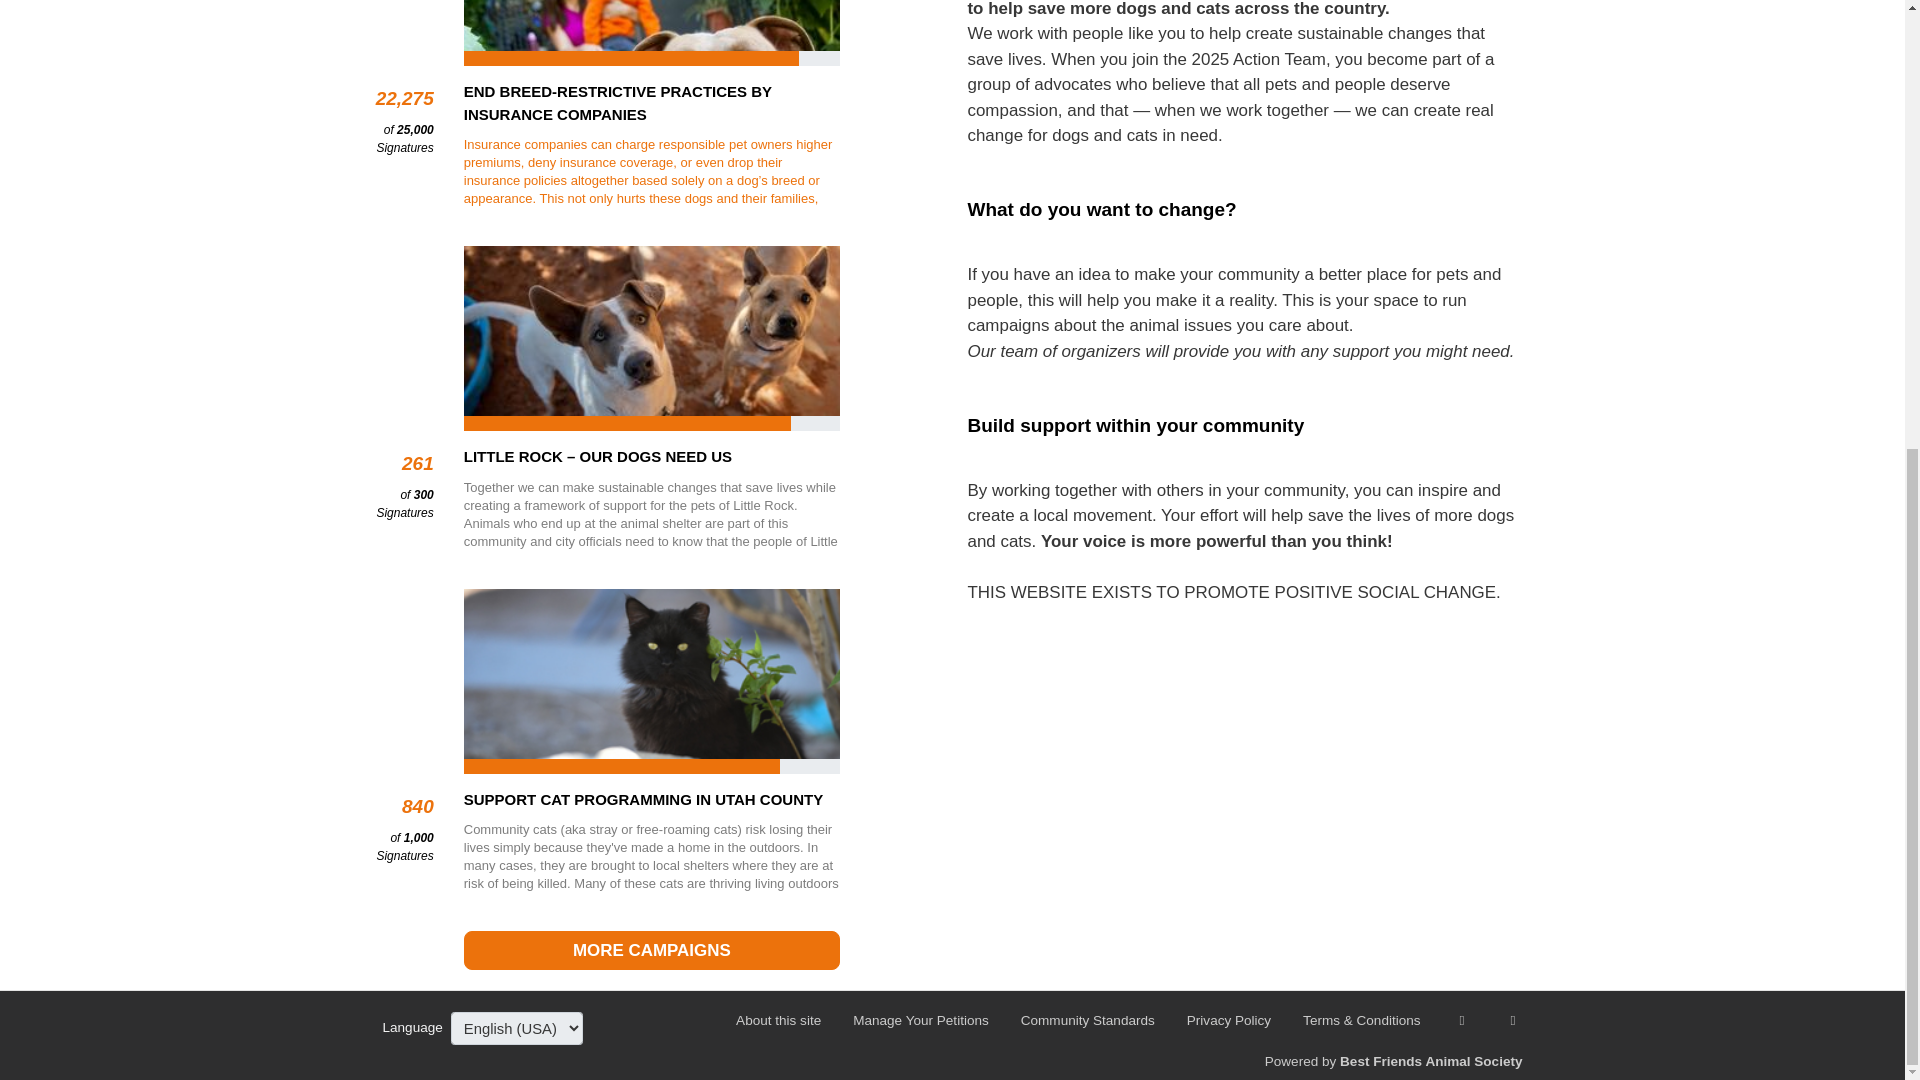  I want to click on About this site, so click(778, 1020).